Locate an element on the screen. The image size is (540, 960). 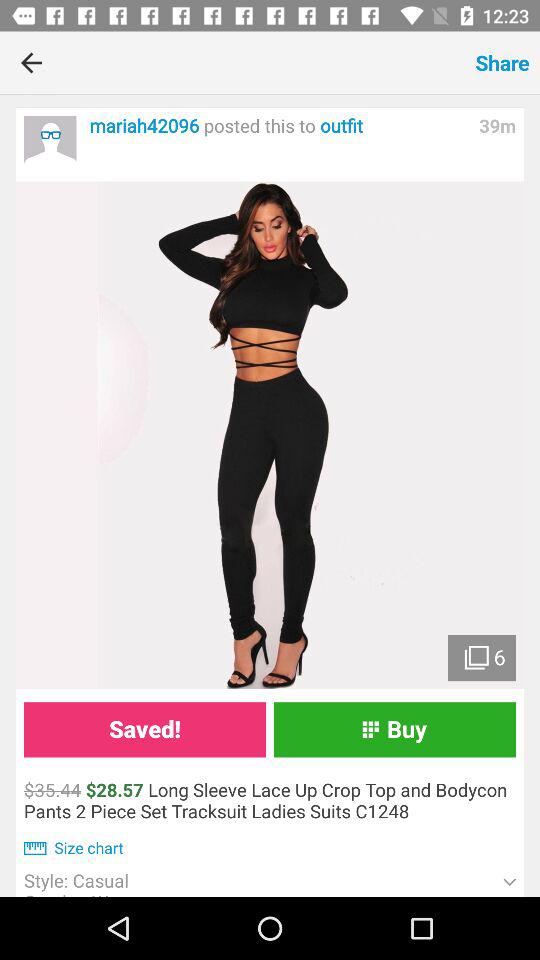
turn on item above saved! item is located at coordinates (270, 435).